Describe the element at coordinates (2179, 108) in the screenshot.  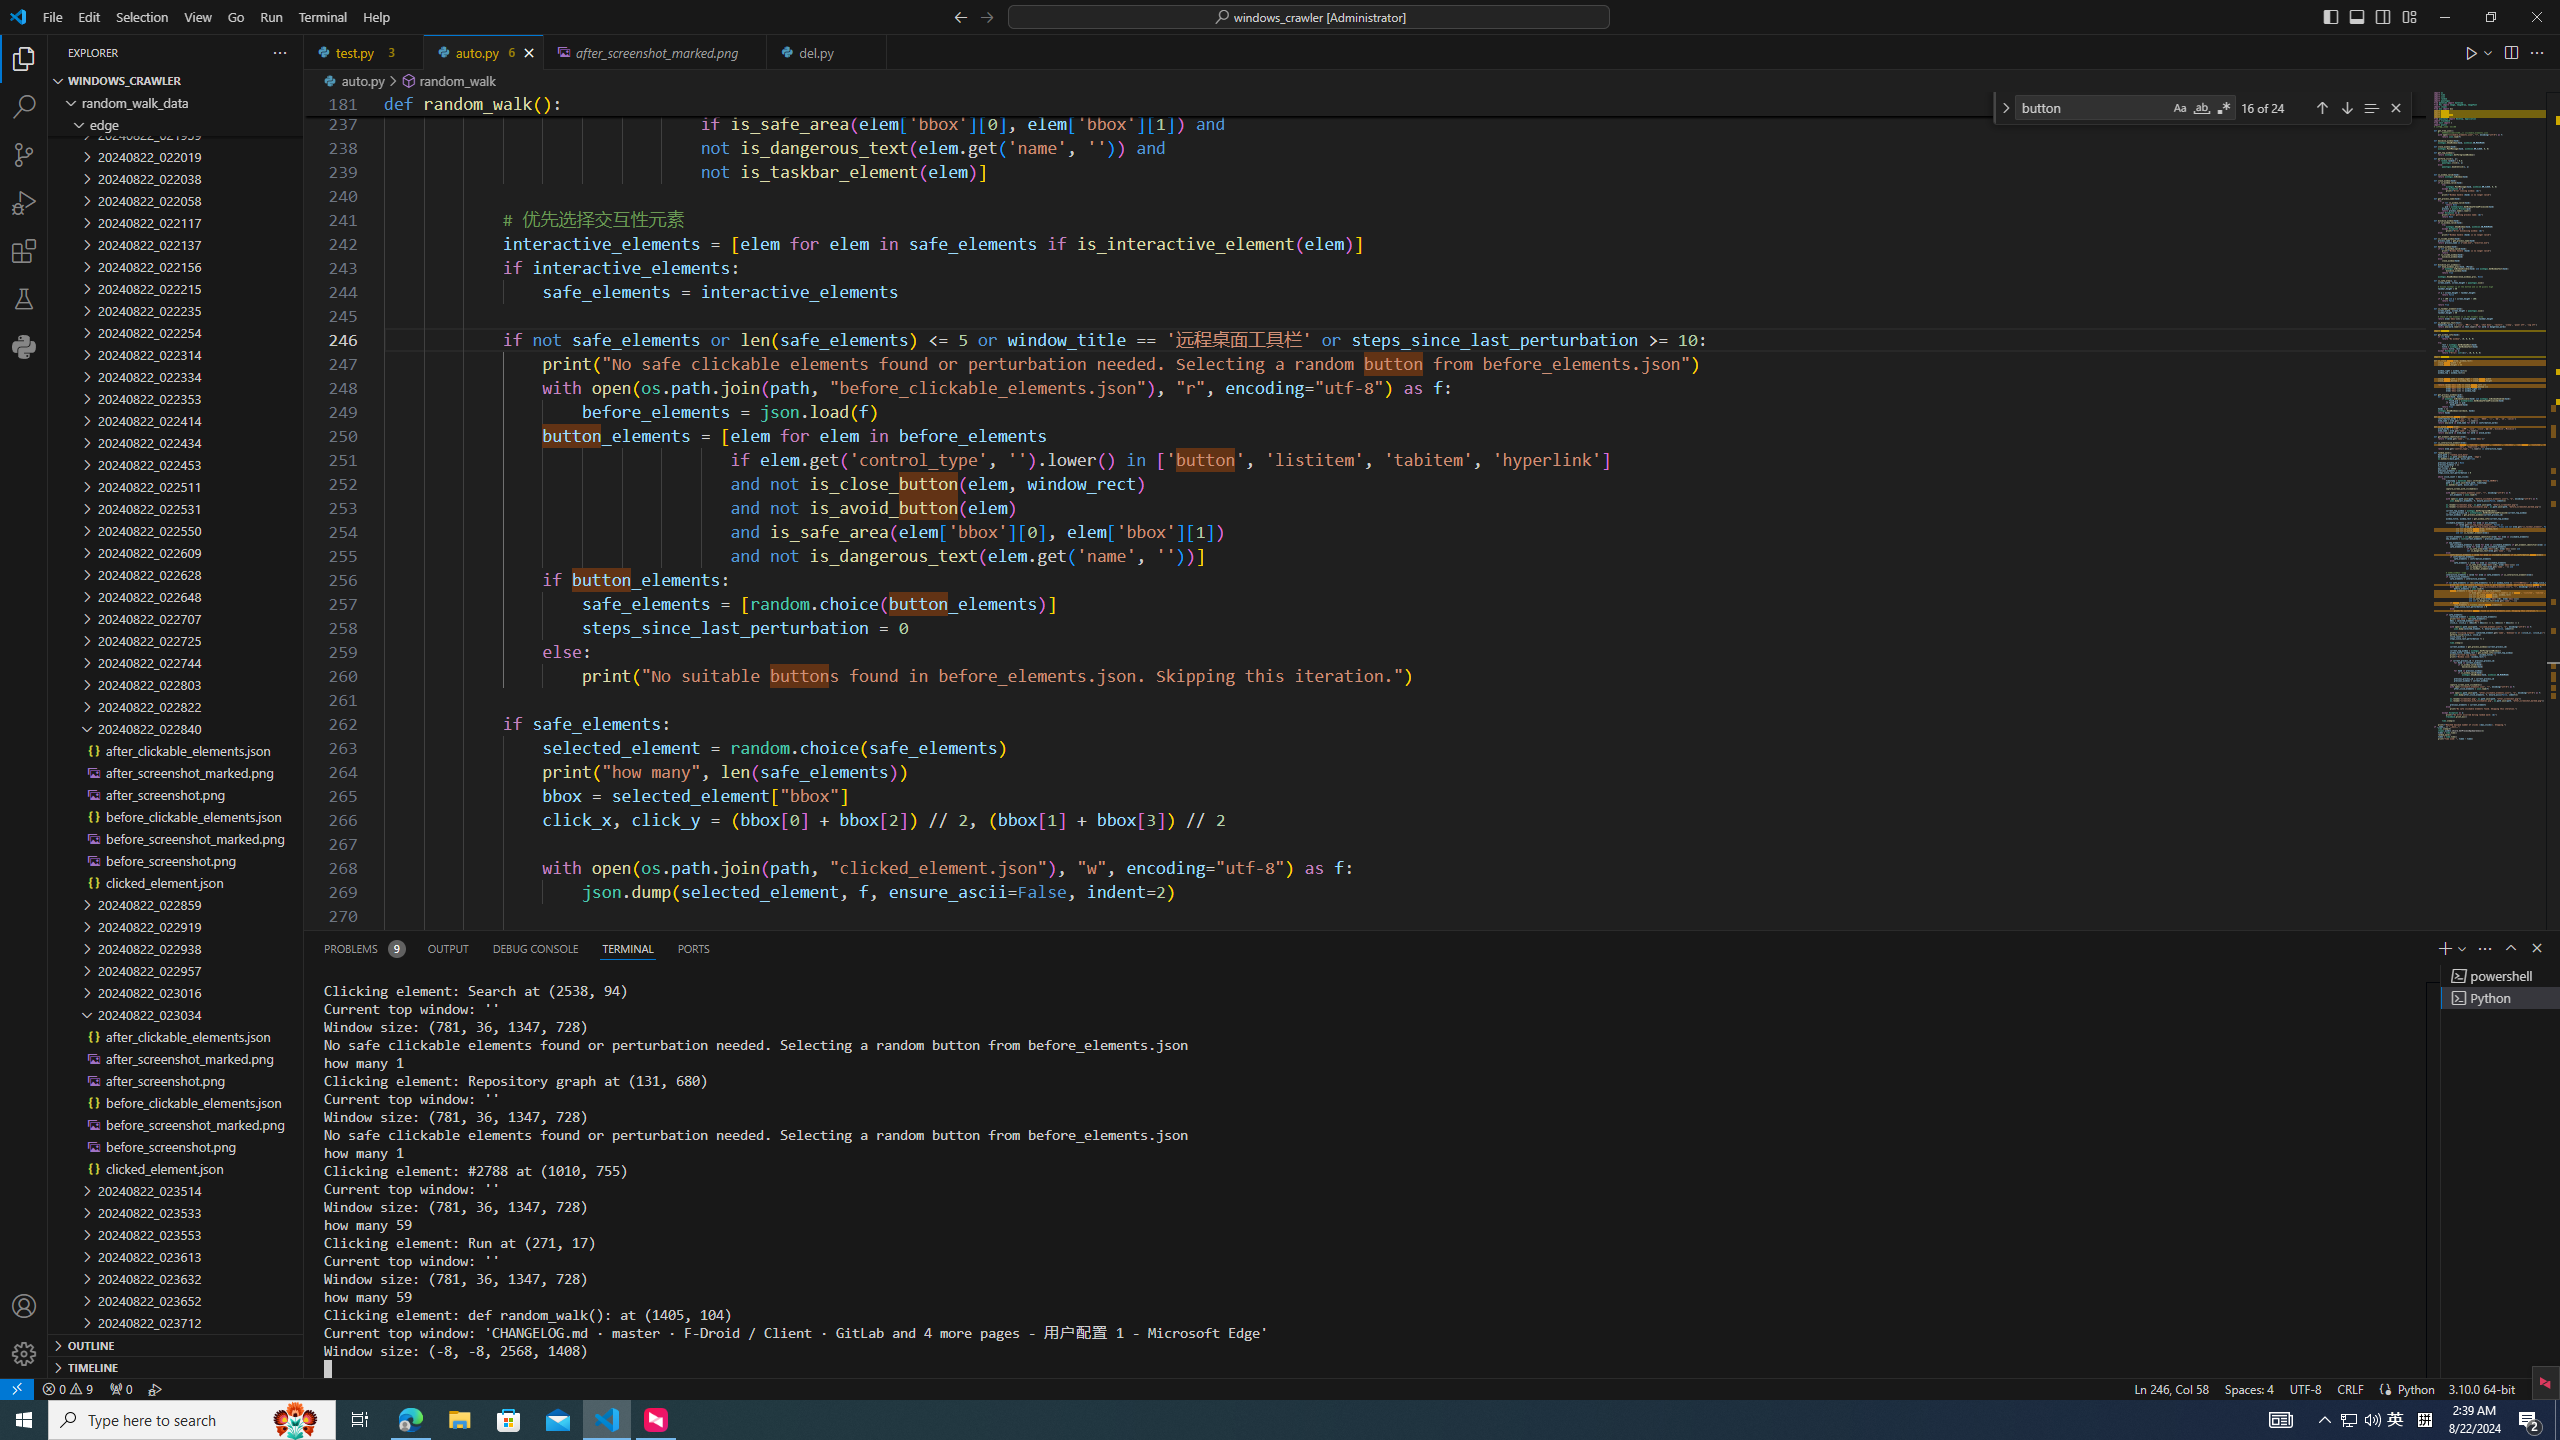
I see `Match Case (Alt+C)` at that location.